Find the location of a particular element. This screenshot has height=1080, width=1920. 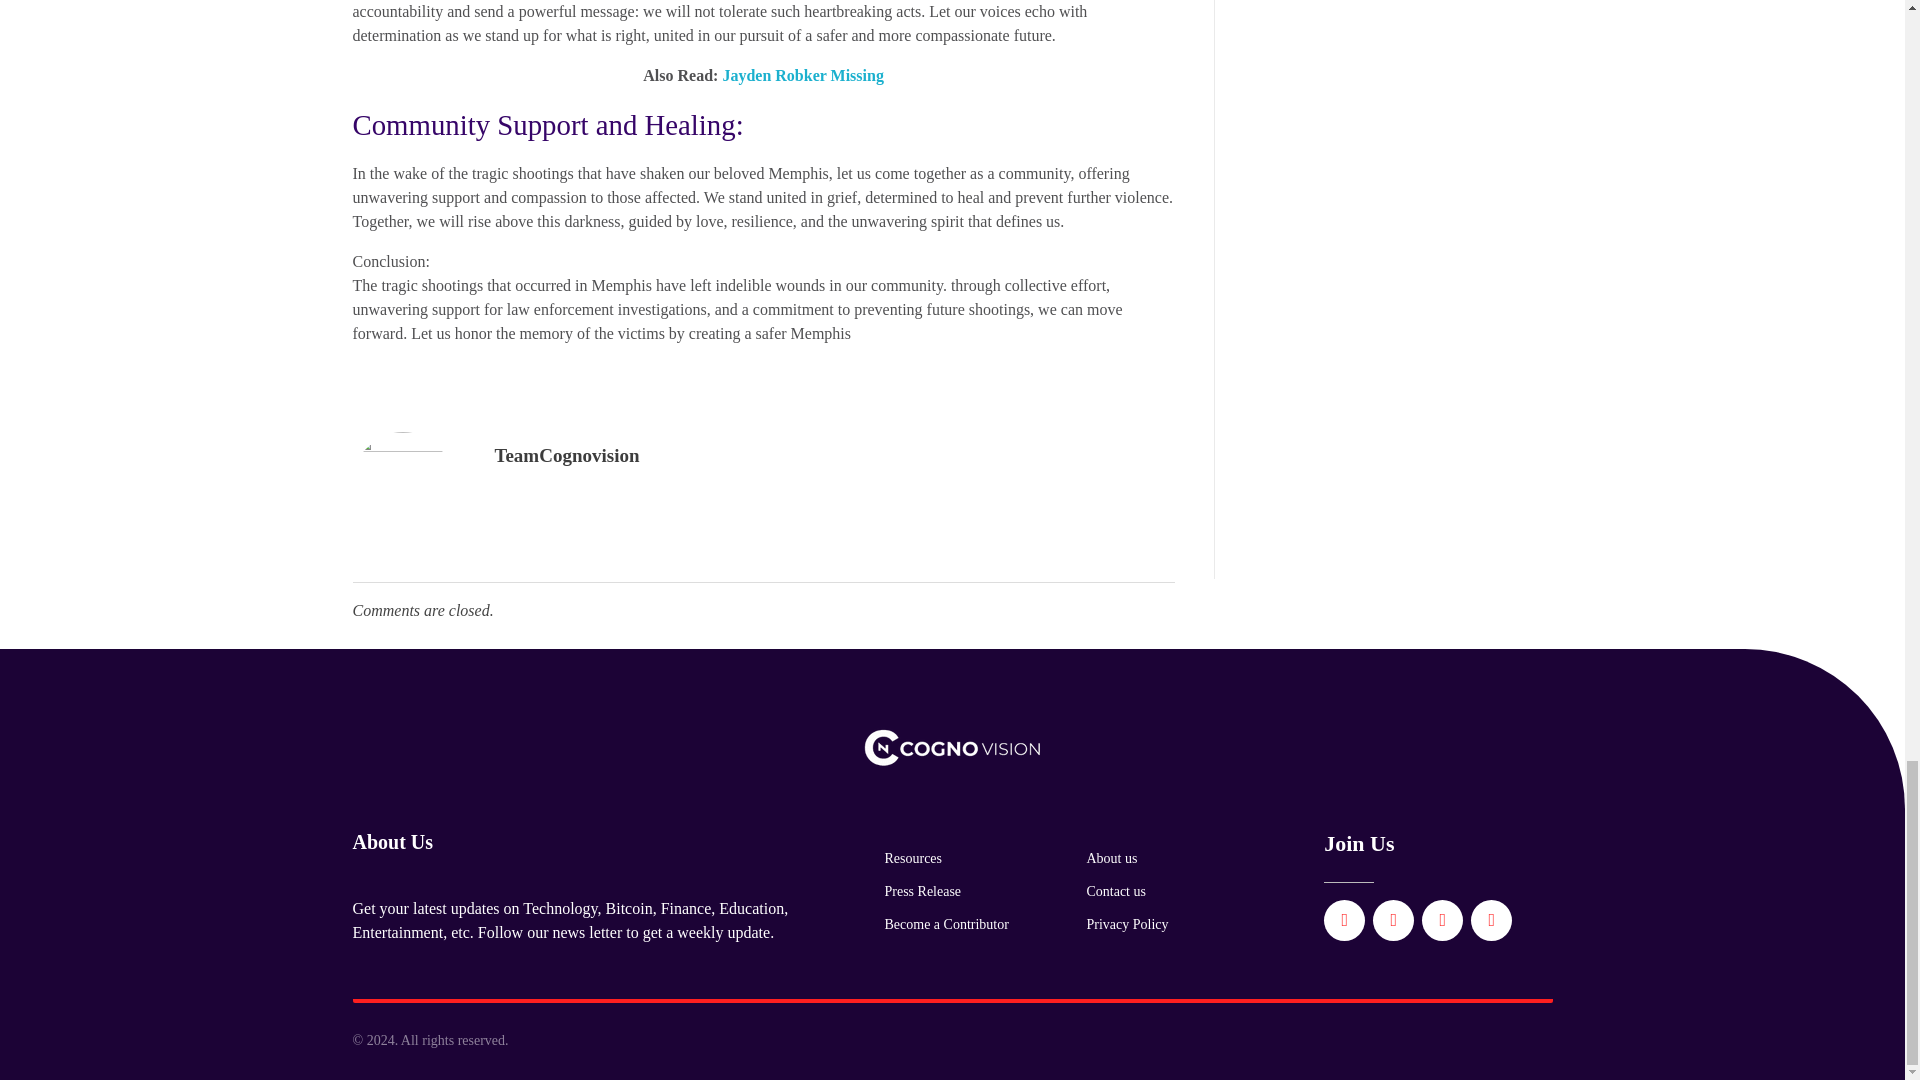

TeamCognovision is located at coordinates (566, 454).